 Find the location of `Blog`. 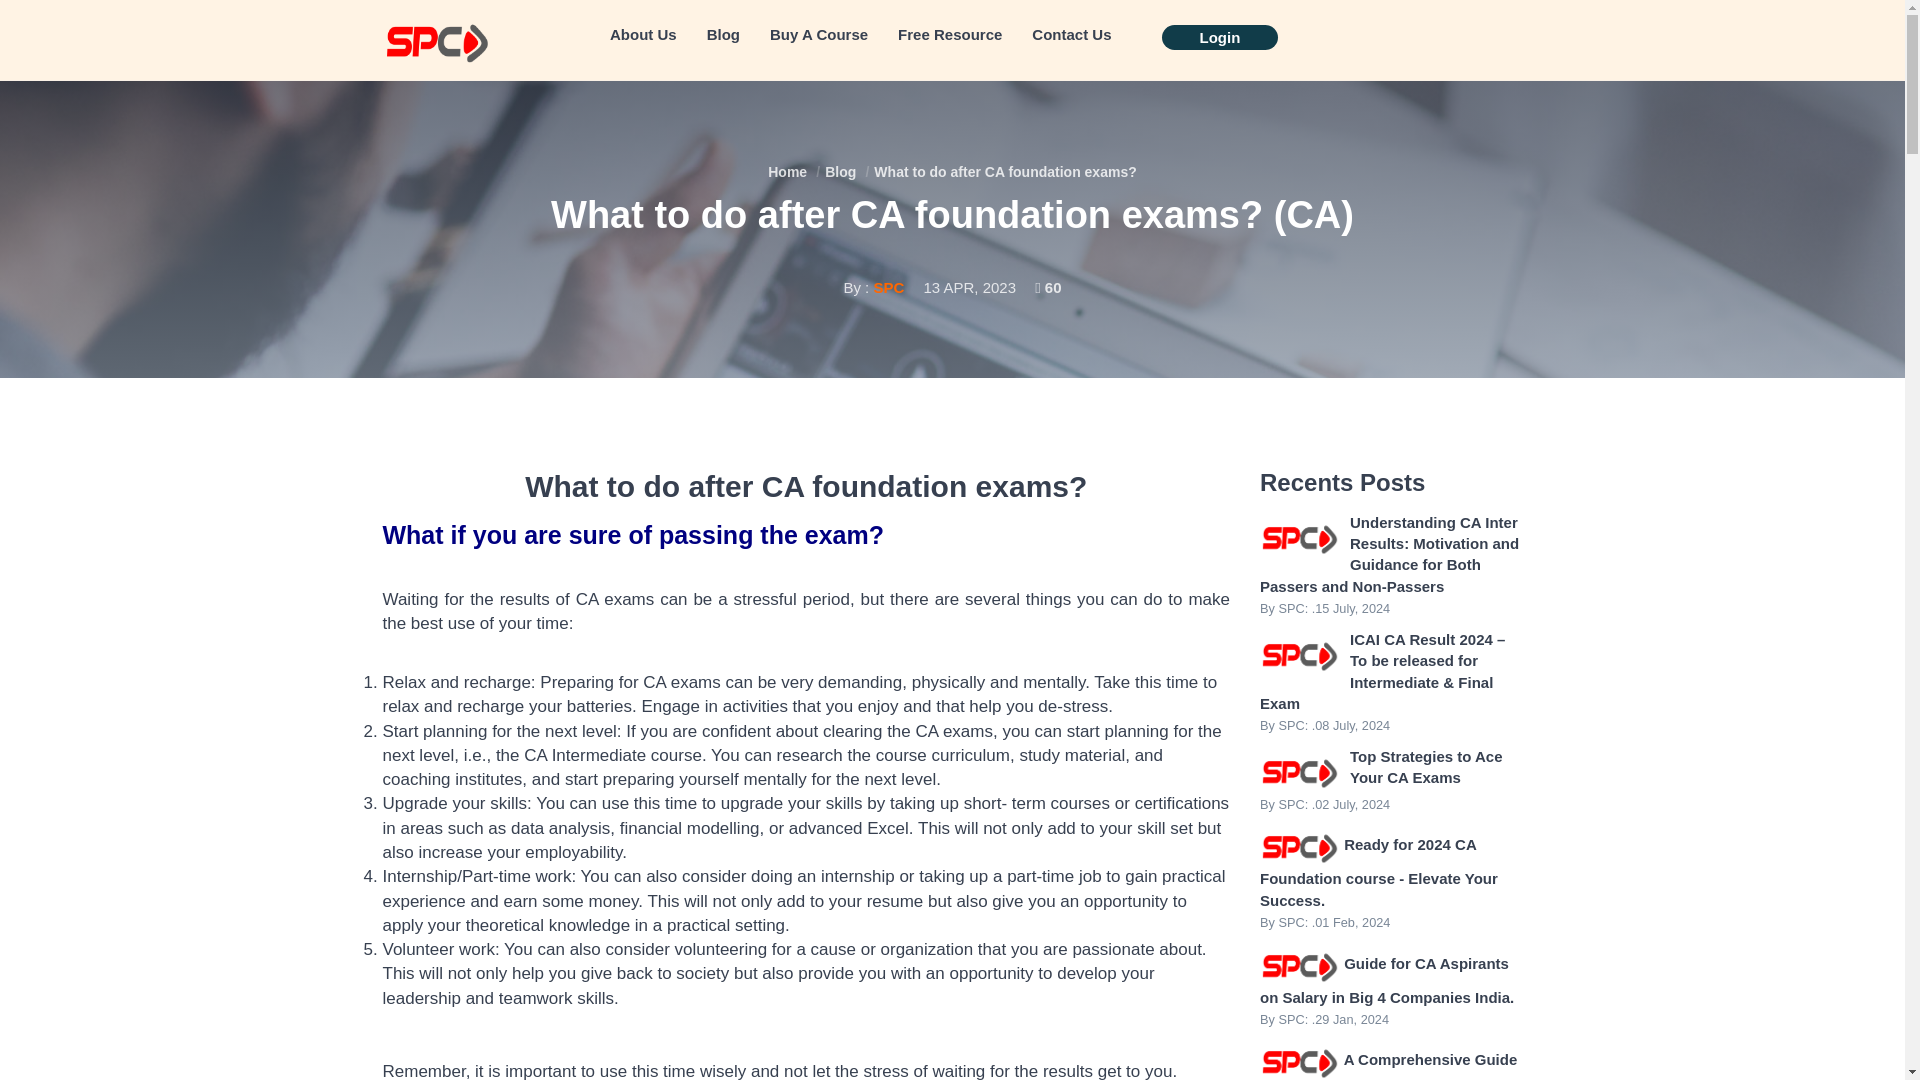

Blog is located at coordinates (722, 34).